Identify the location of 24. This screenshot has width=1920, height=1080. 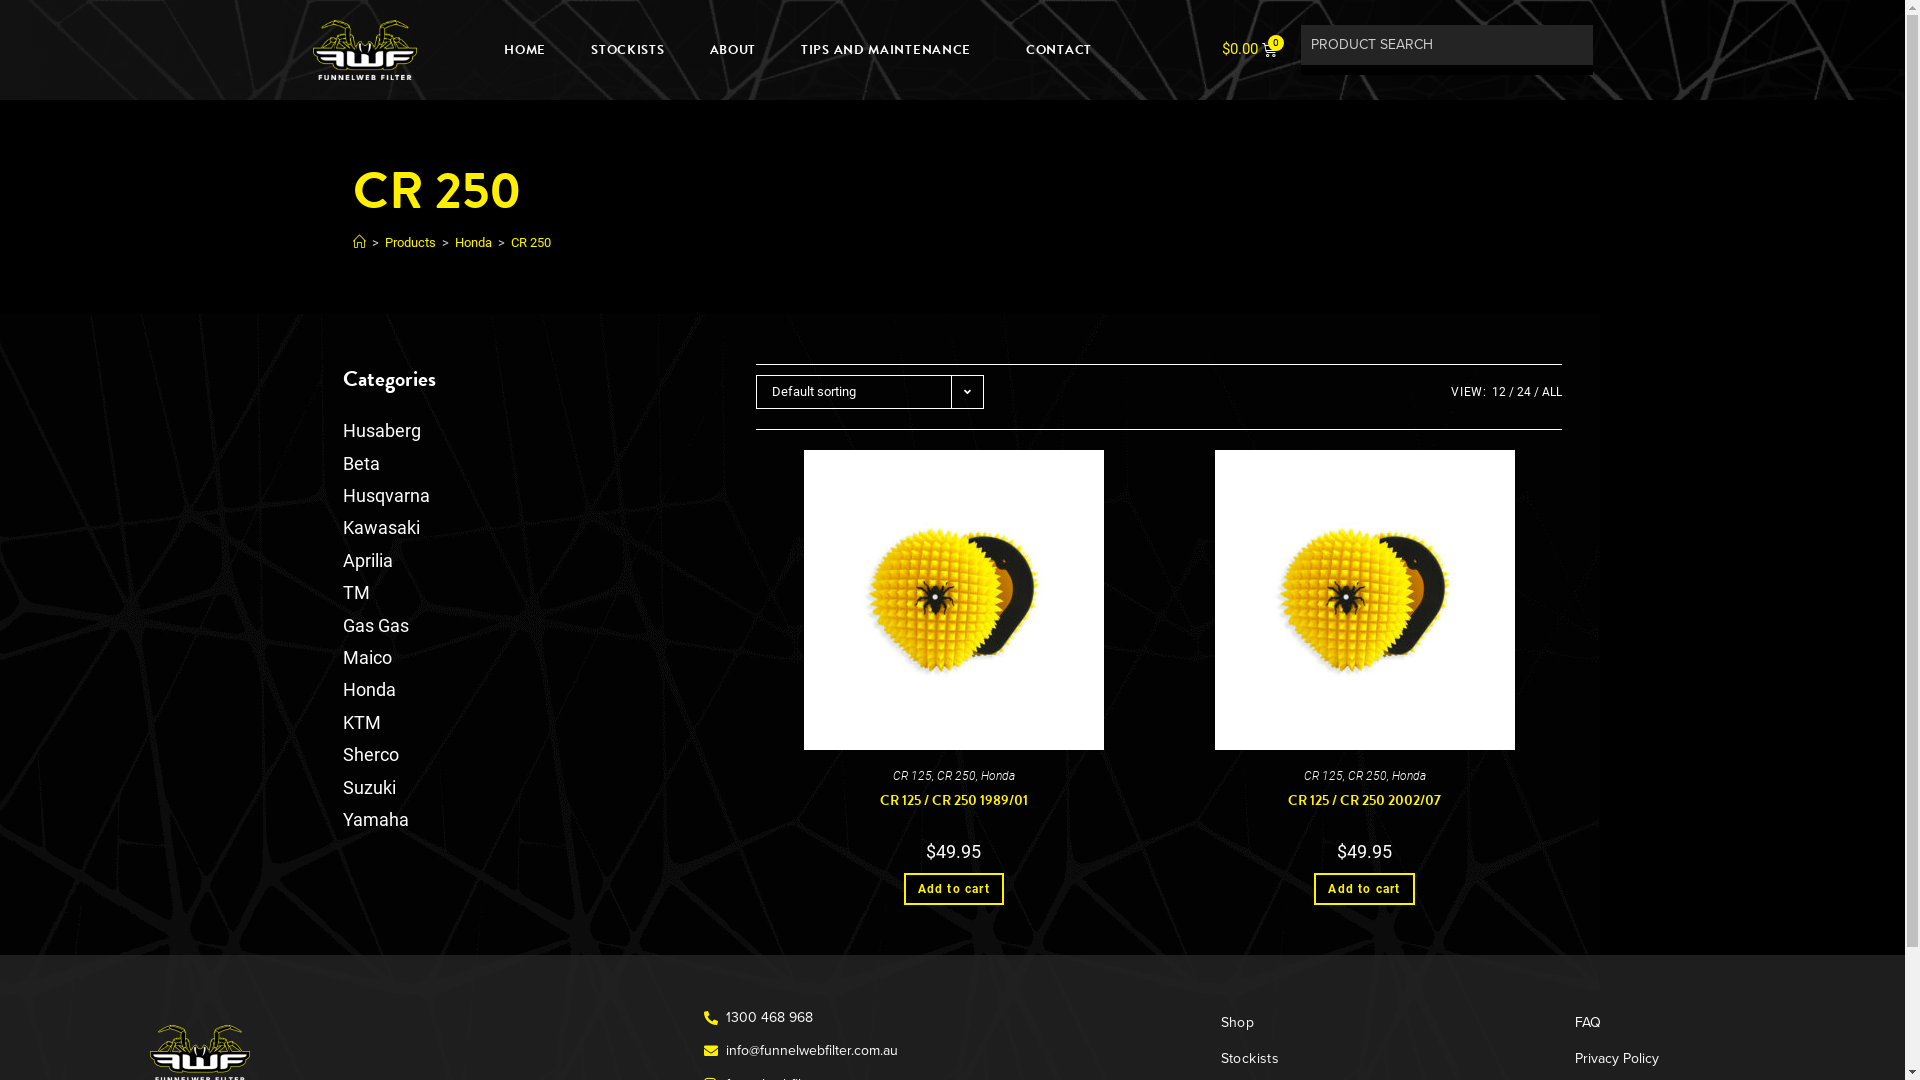
(1524, 392).